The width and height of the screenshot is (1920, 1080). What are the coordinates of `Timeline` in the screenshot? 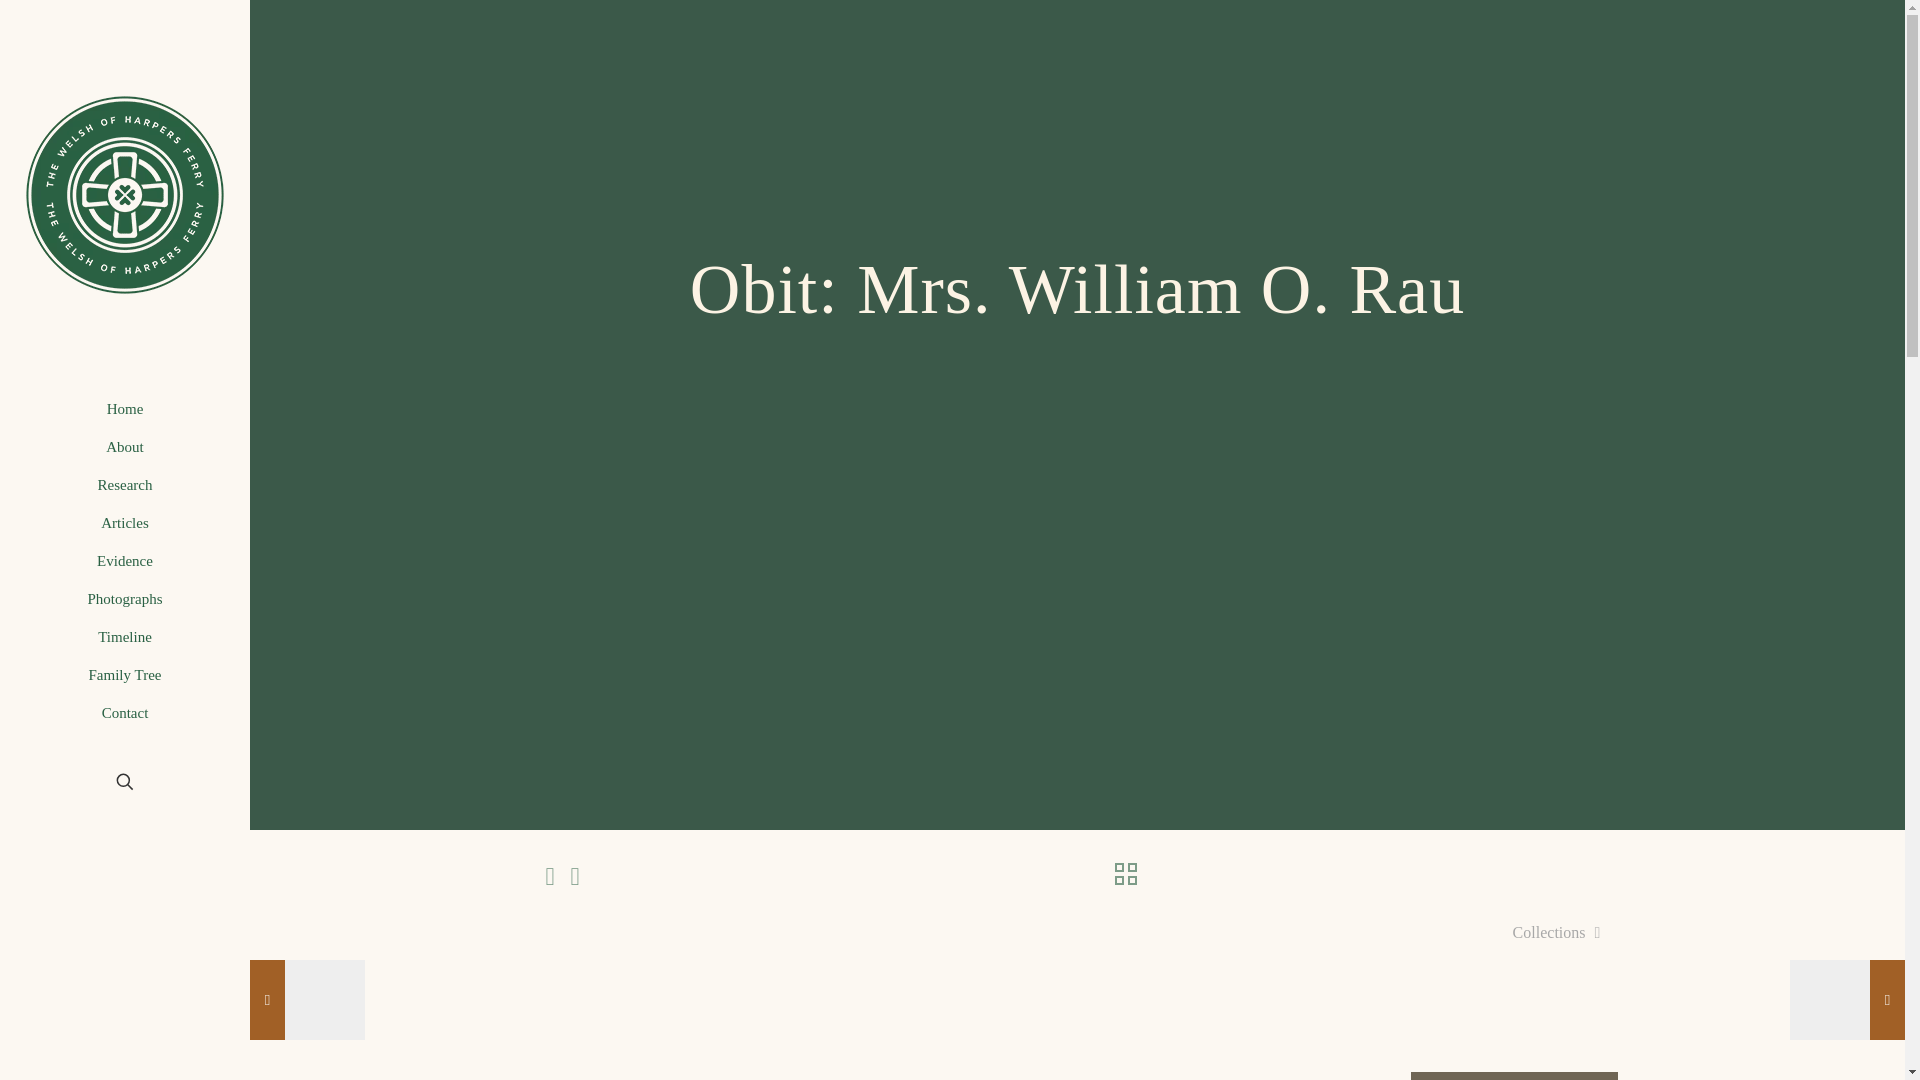 It's located at (124, 636).